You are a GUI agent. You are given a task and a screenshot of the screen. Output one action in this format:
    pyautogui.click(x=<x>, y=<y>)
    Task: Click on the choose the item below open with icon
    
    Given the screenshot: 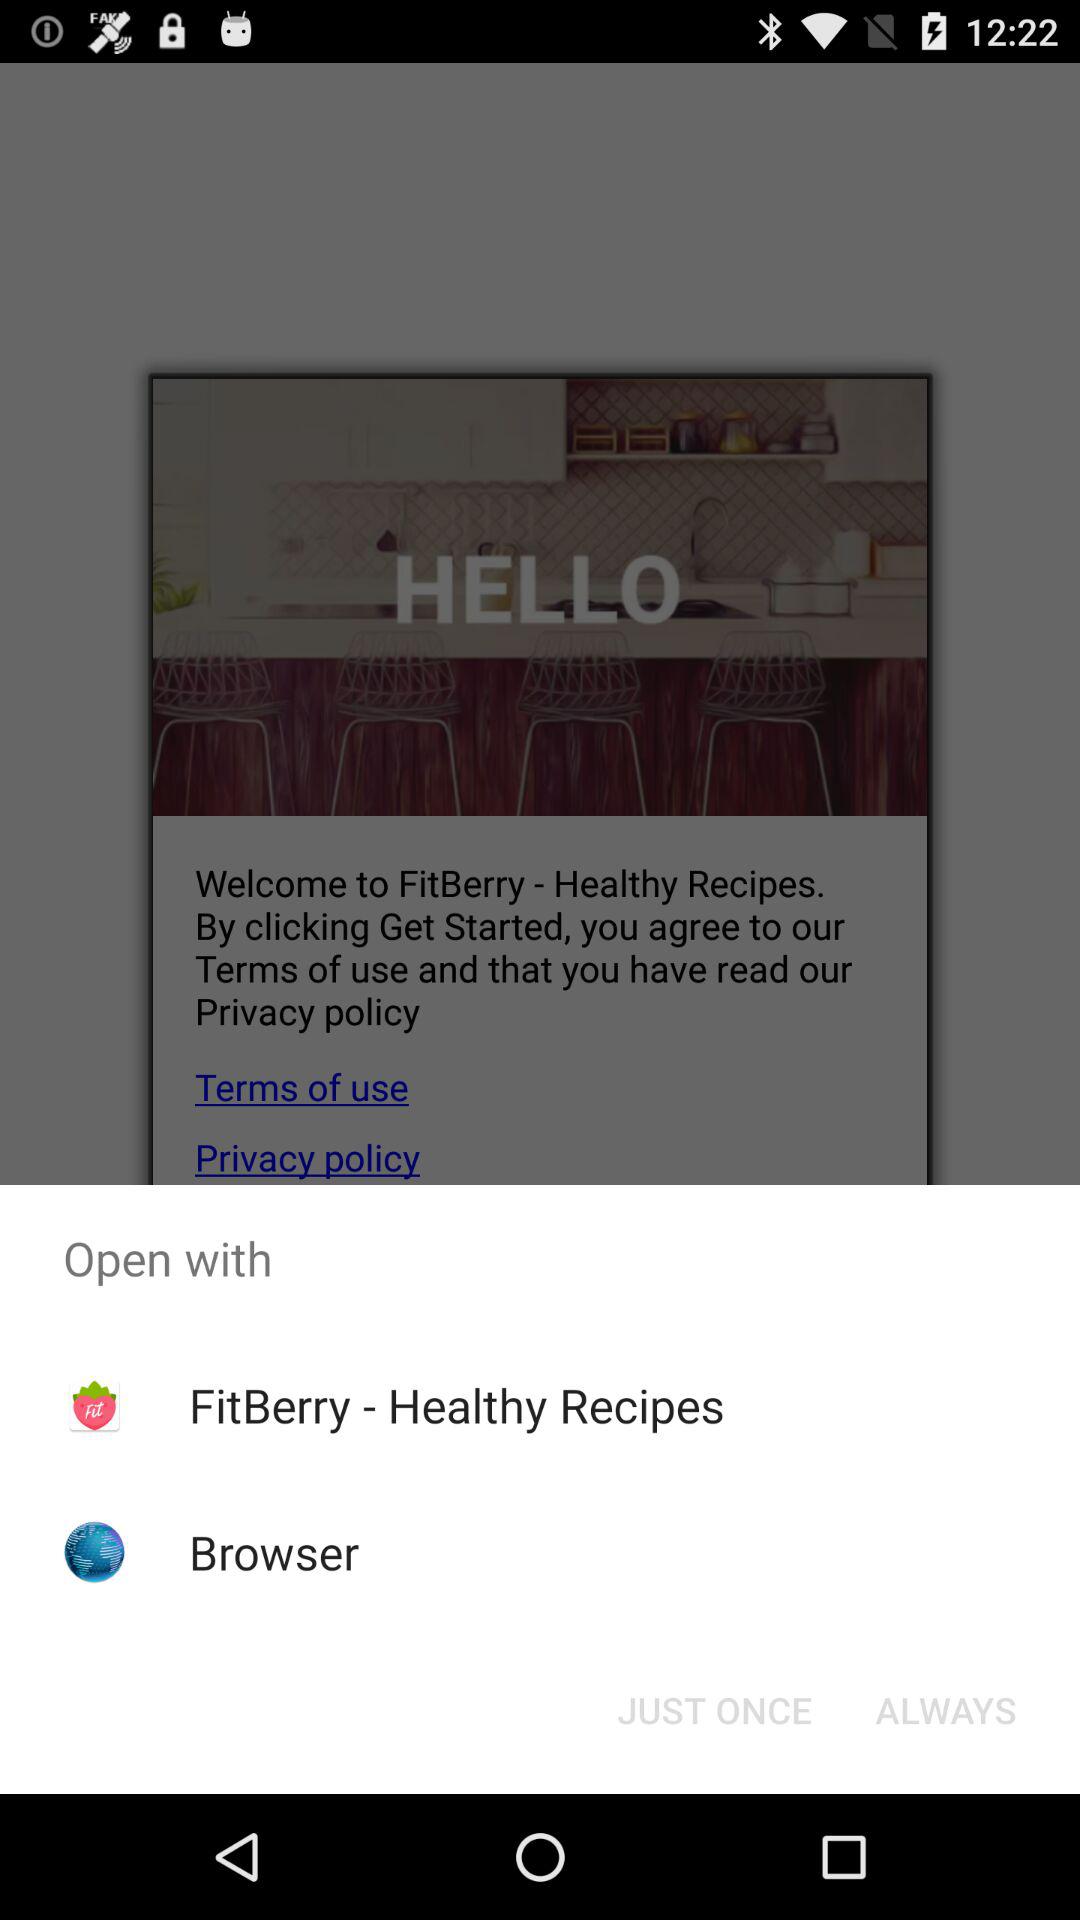 What is the action you would take?
    pyautogui.click(x=456, y=1405)
    